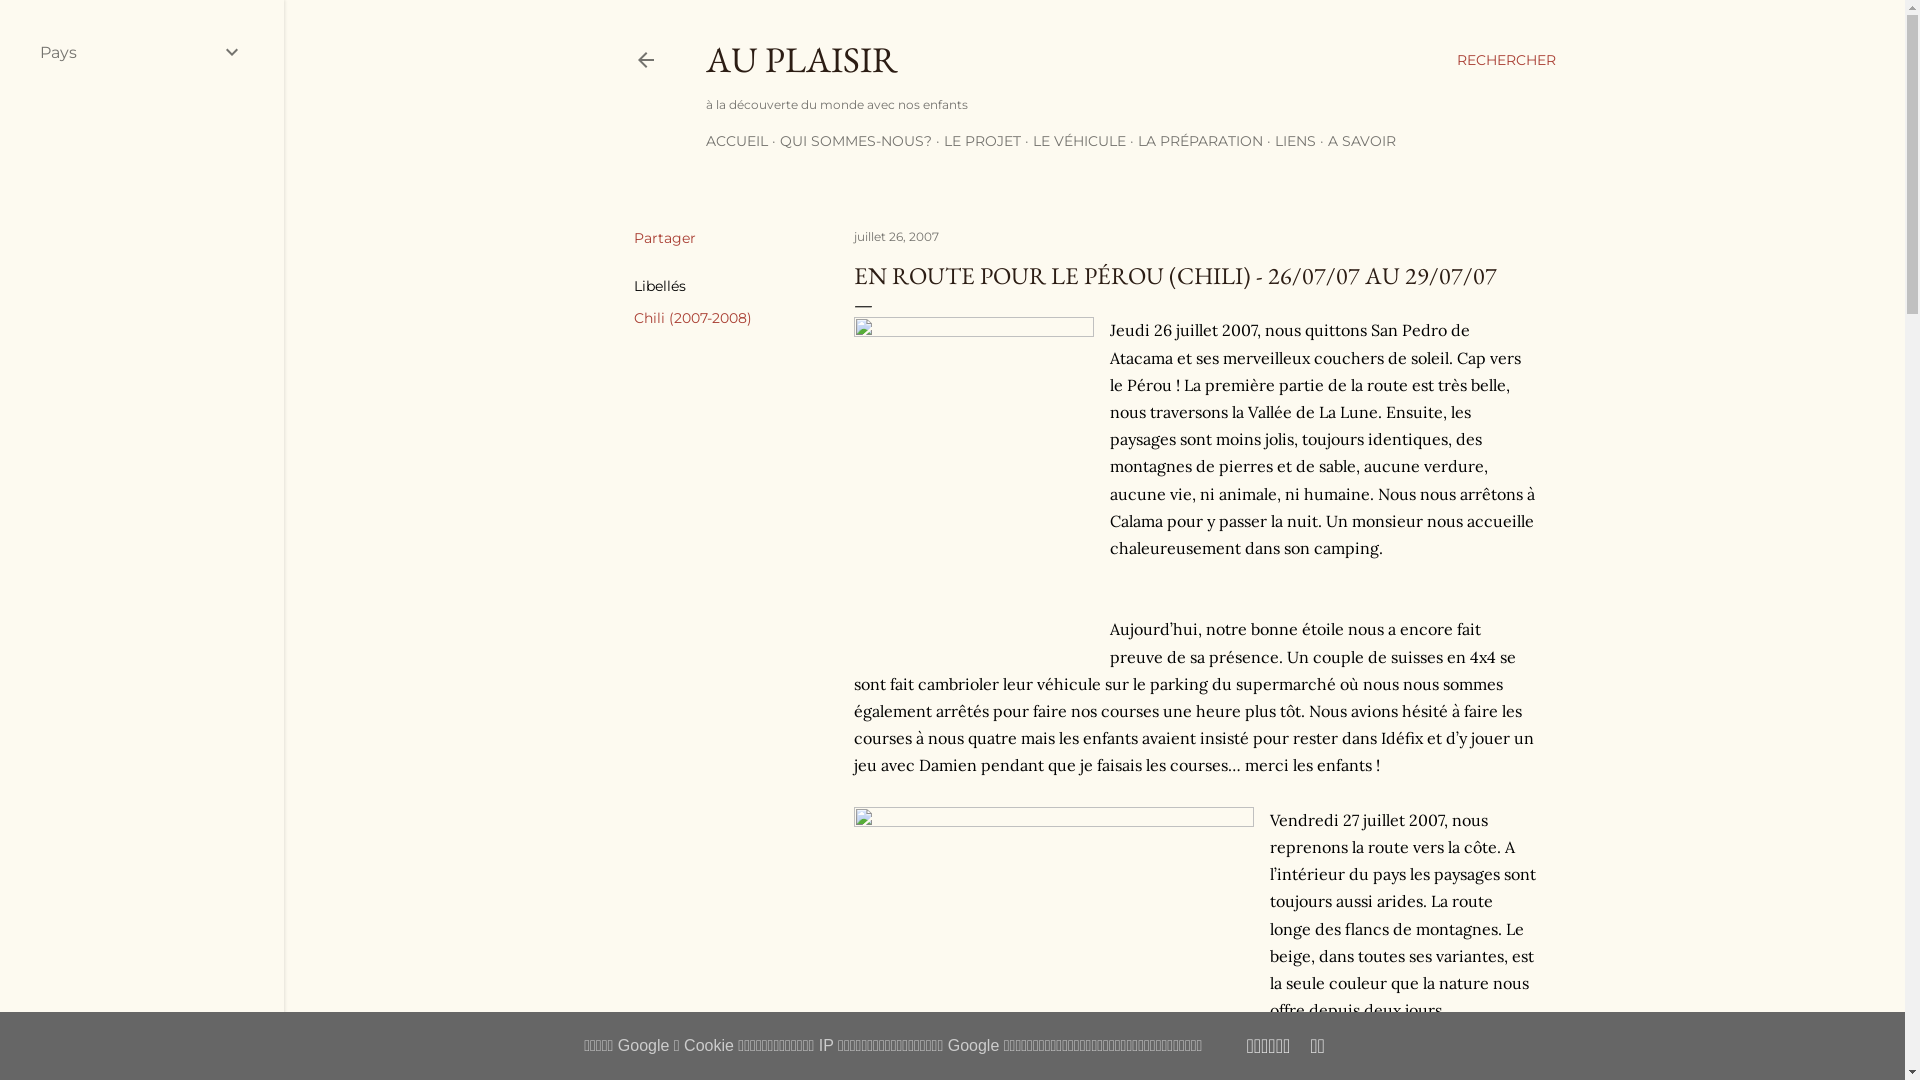 This screenshot has height=1080, width=1920. I want to click on A SAVOIR, so click(1362, 141).